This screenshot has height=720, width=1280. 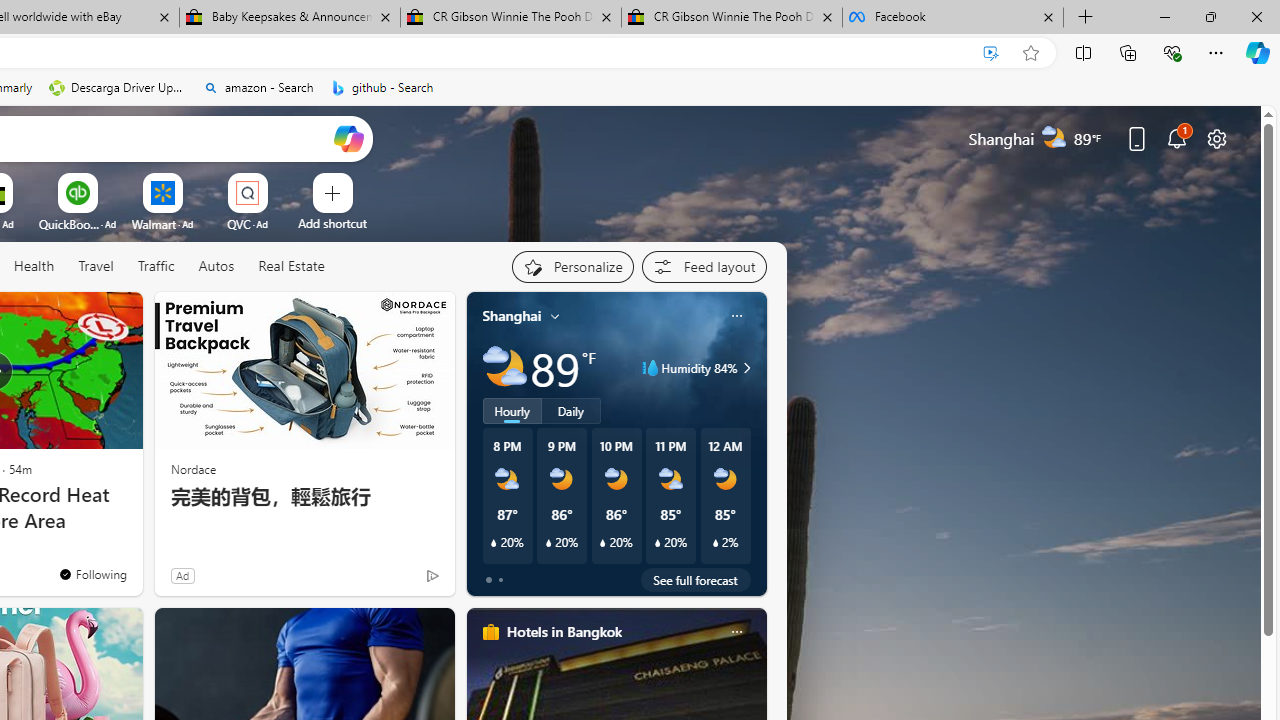 What do you see at coordinates (118, 88) in the screenshot?
I see `Descarga Driver Updater` at bounding box center [118, 88].